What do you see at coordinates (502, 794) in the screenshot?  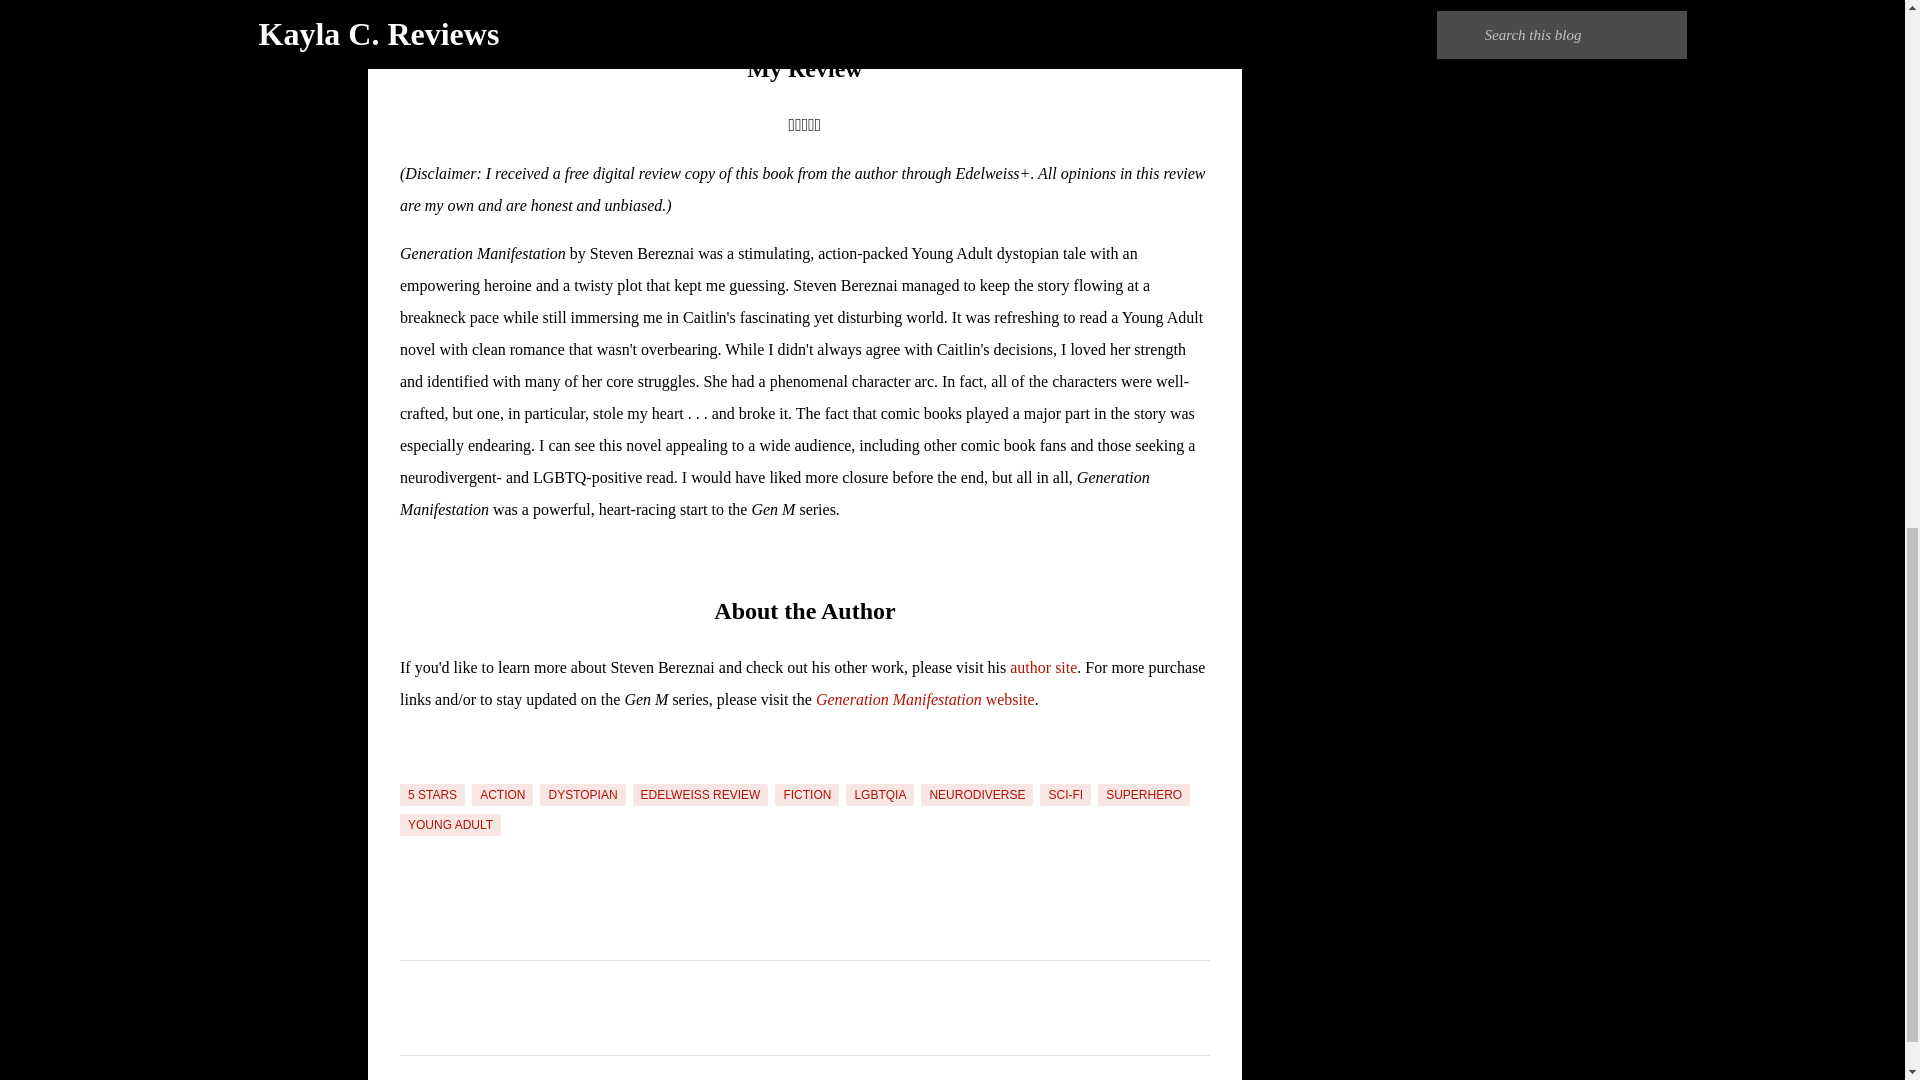 I see `ACTION` at bounding box center [502, 794].